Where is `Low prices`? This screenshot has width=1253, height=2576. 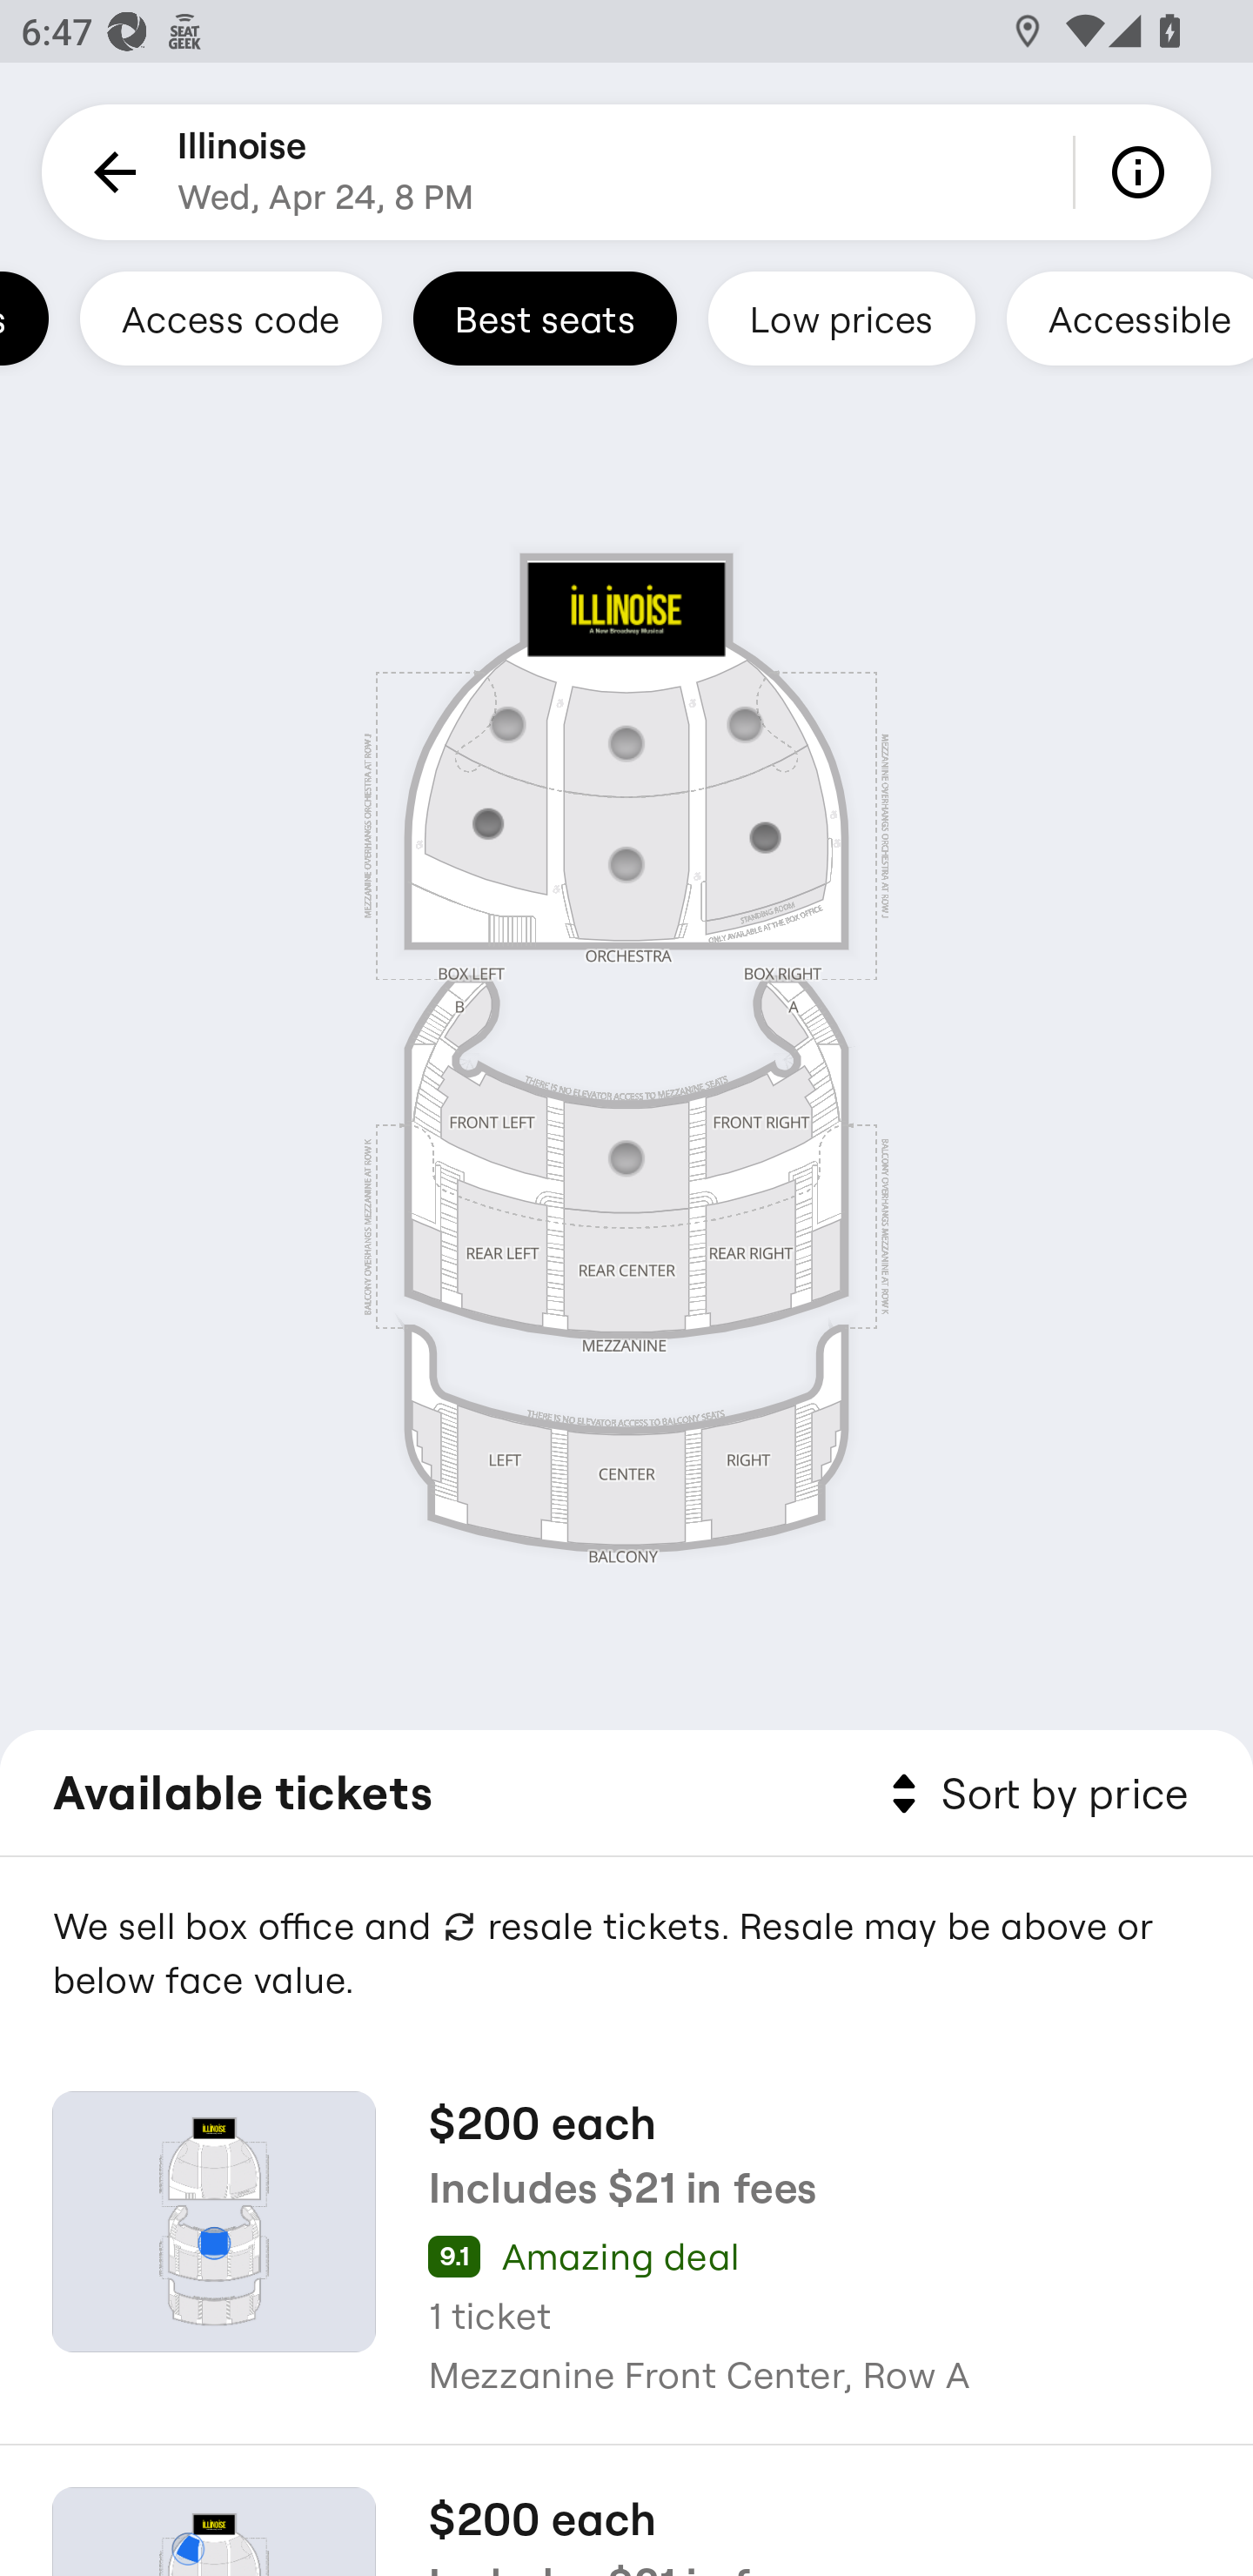
Low prices is located at coordinates (841, 318).